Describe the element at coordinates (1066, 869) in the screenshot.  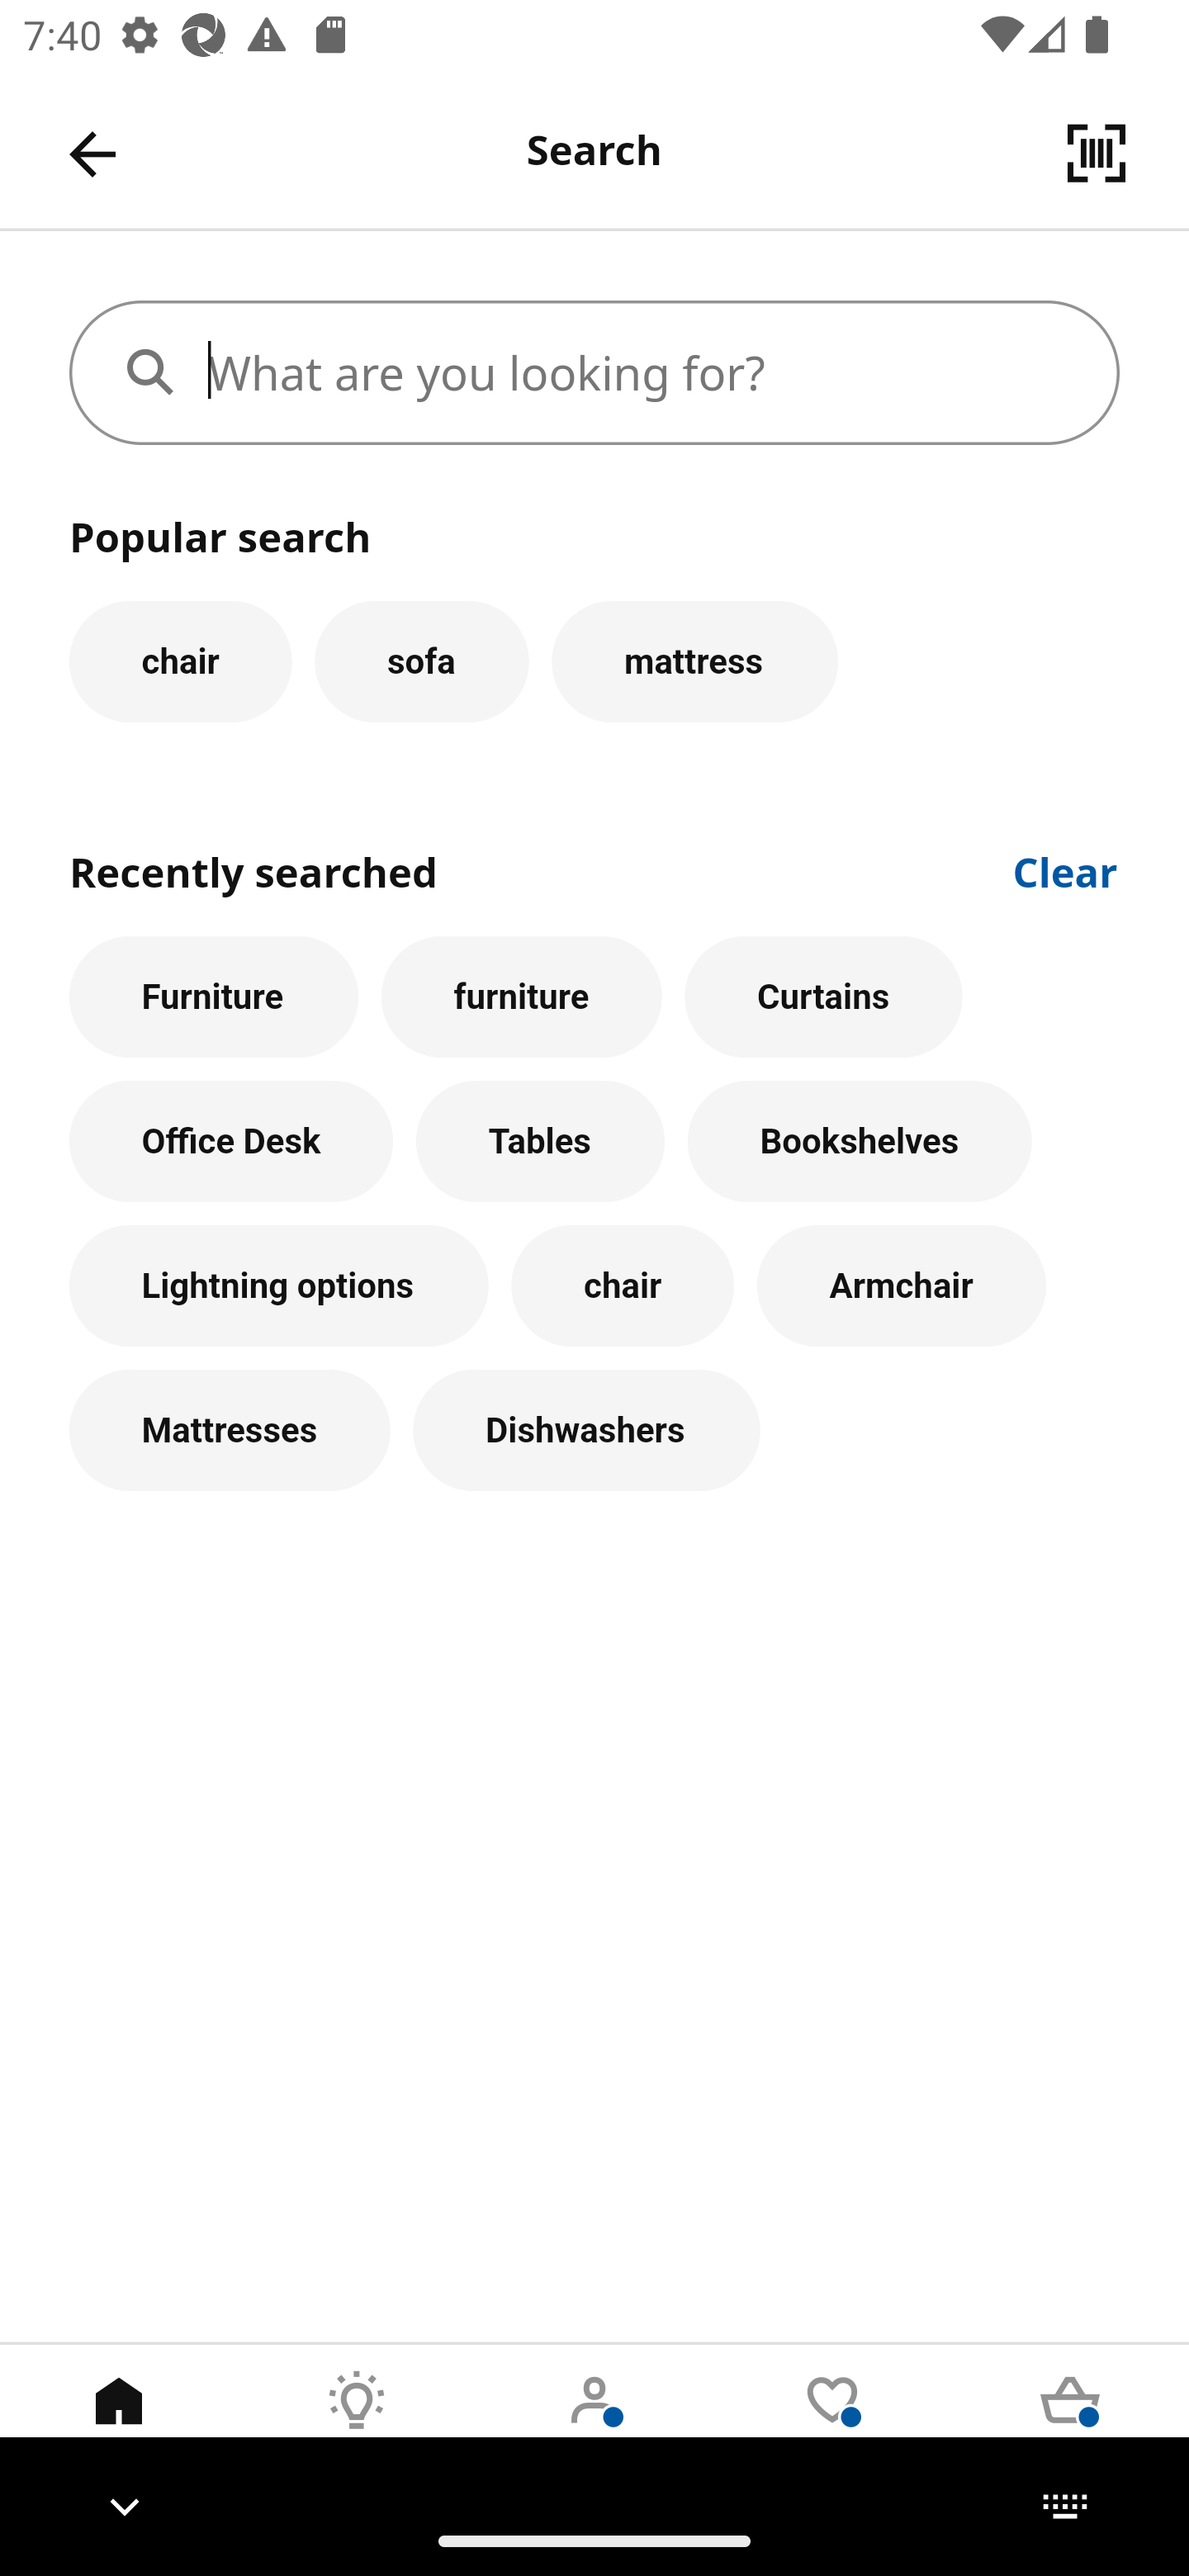
I see `Clear` at that location.